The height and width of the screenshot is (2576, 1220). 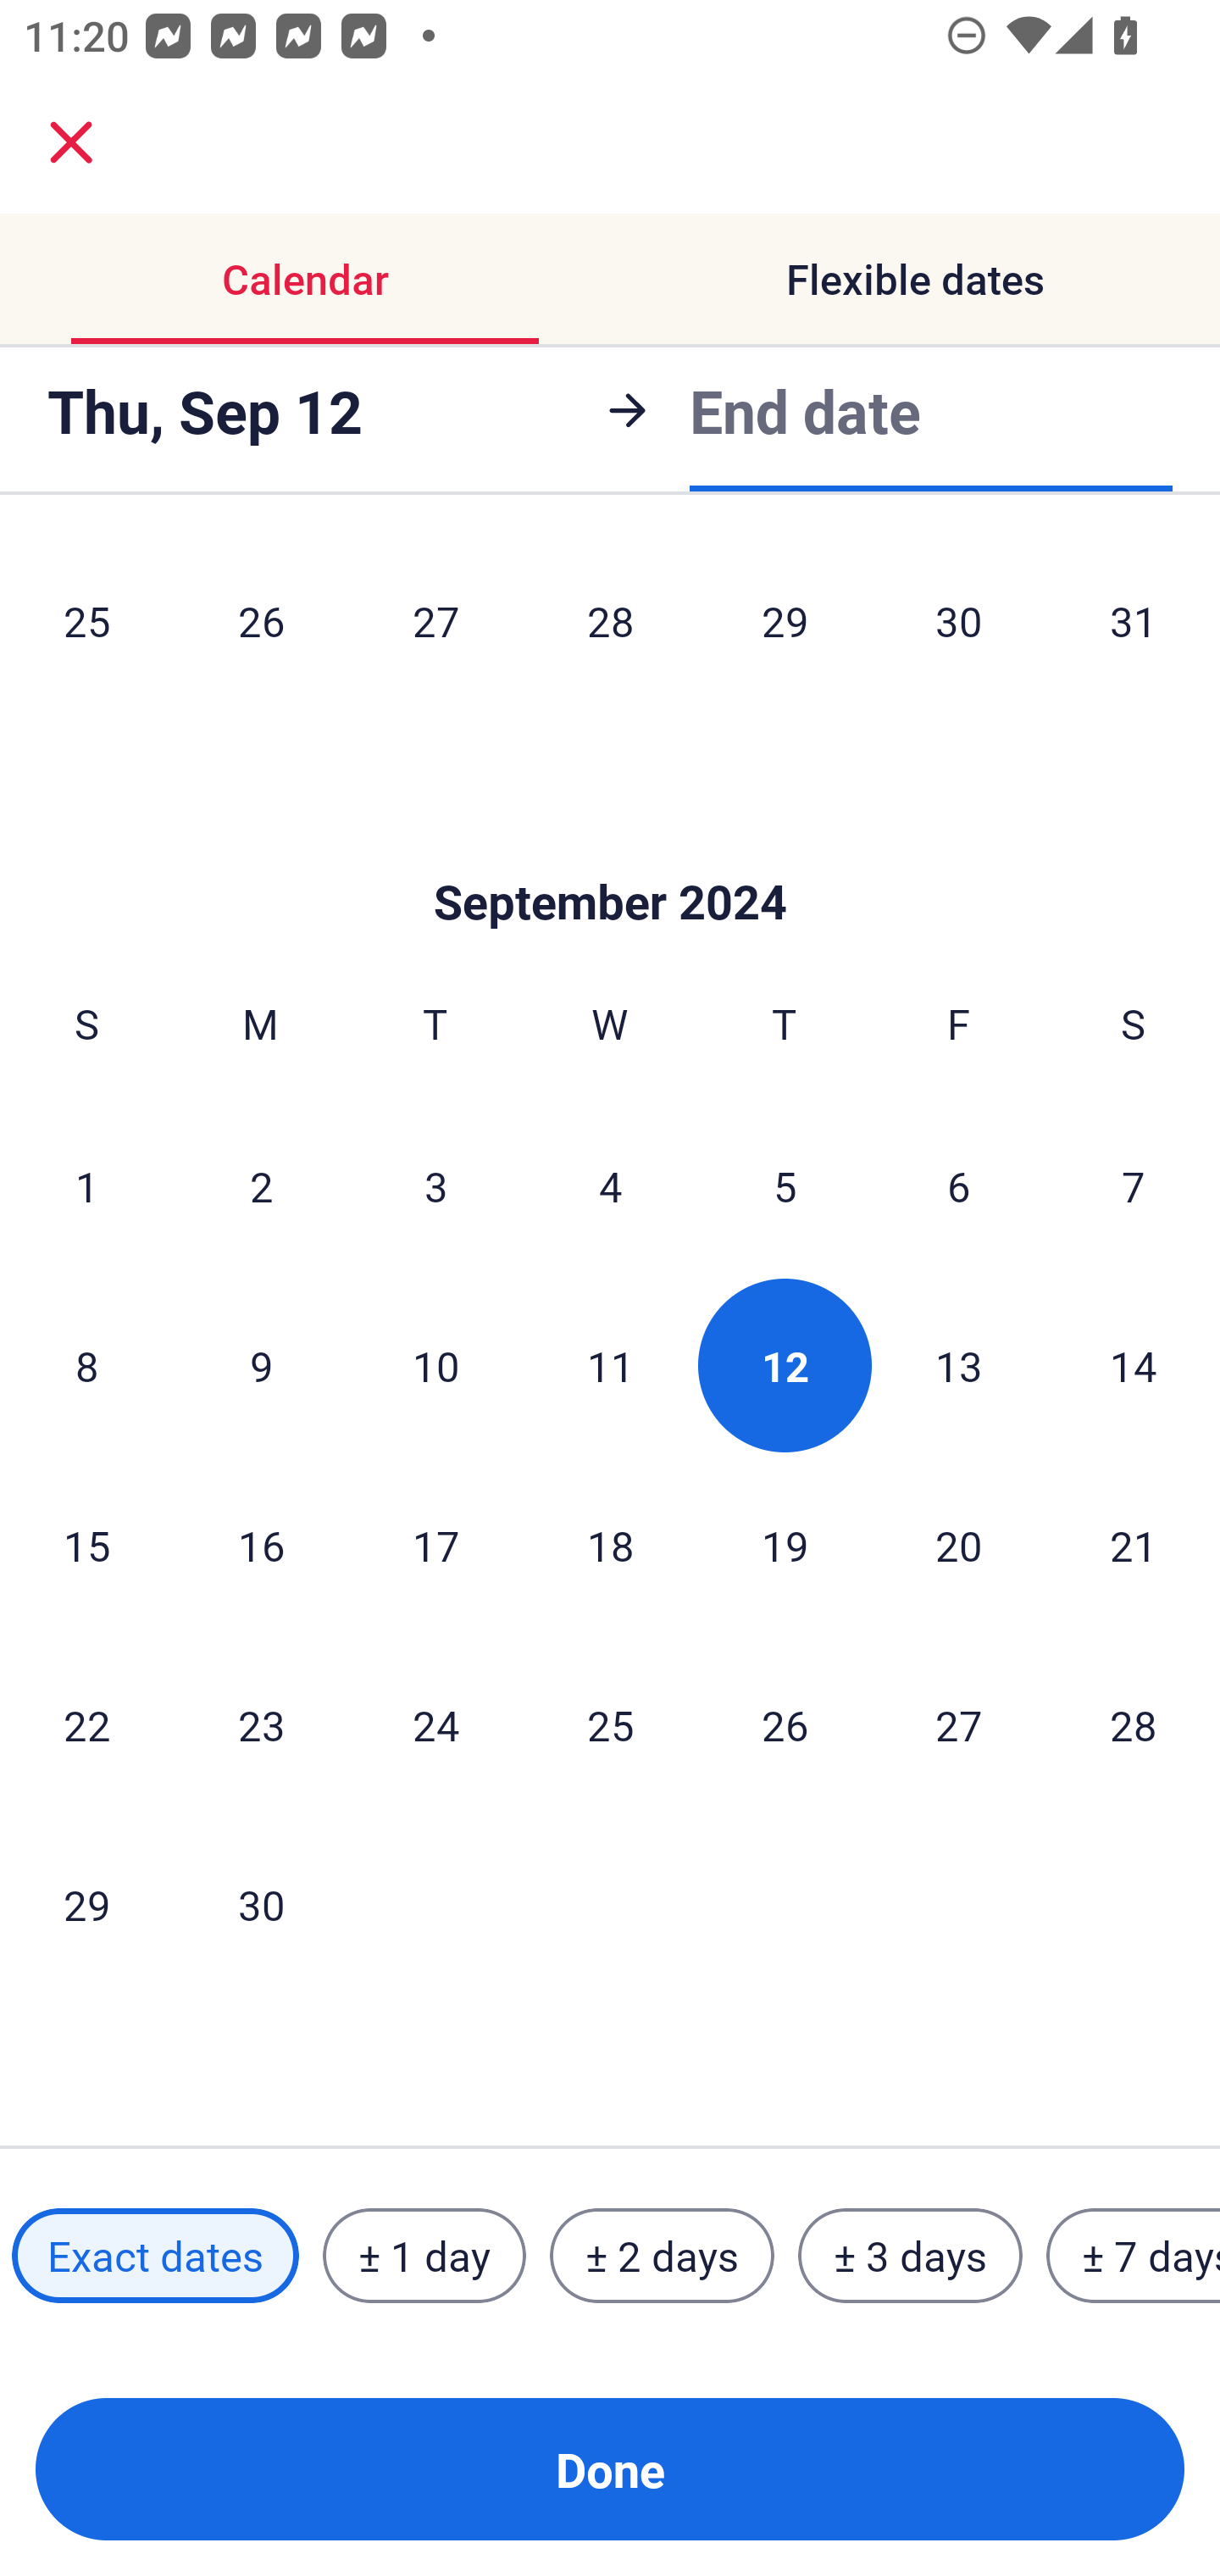 What do you see at coordinates (261, 625) in the screenshot?
I see `26 Monday, August 26, 2024` at bounding box center [261, 625].